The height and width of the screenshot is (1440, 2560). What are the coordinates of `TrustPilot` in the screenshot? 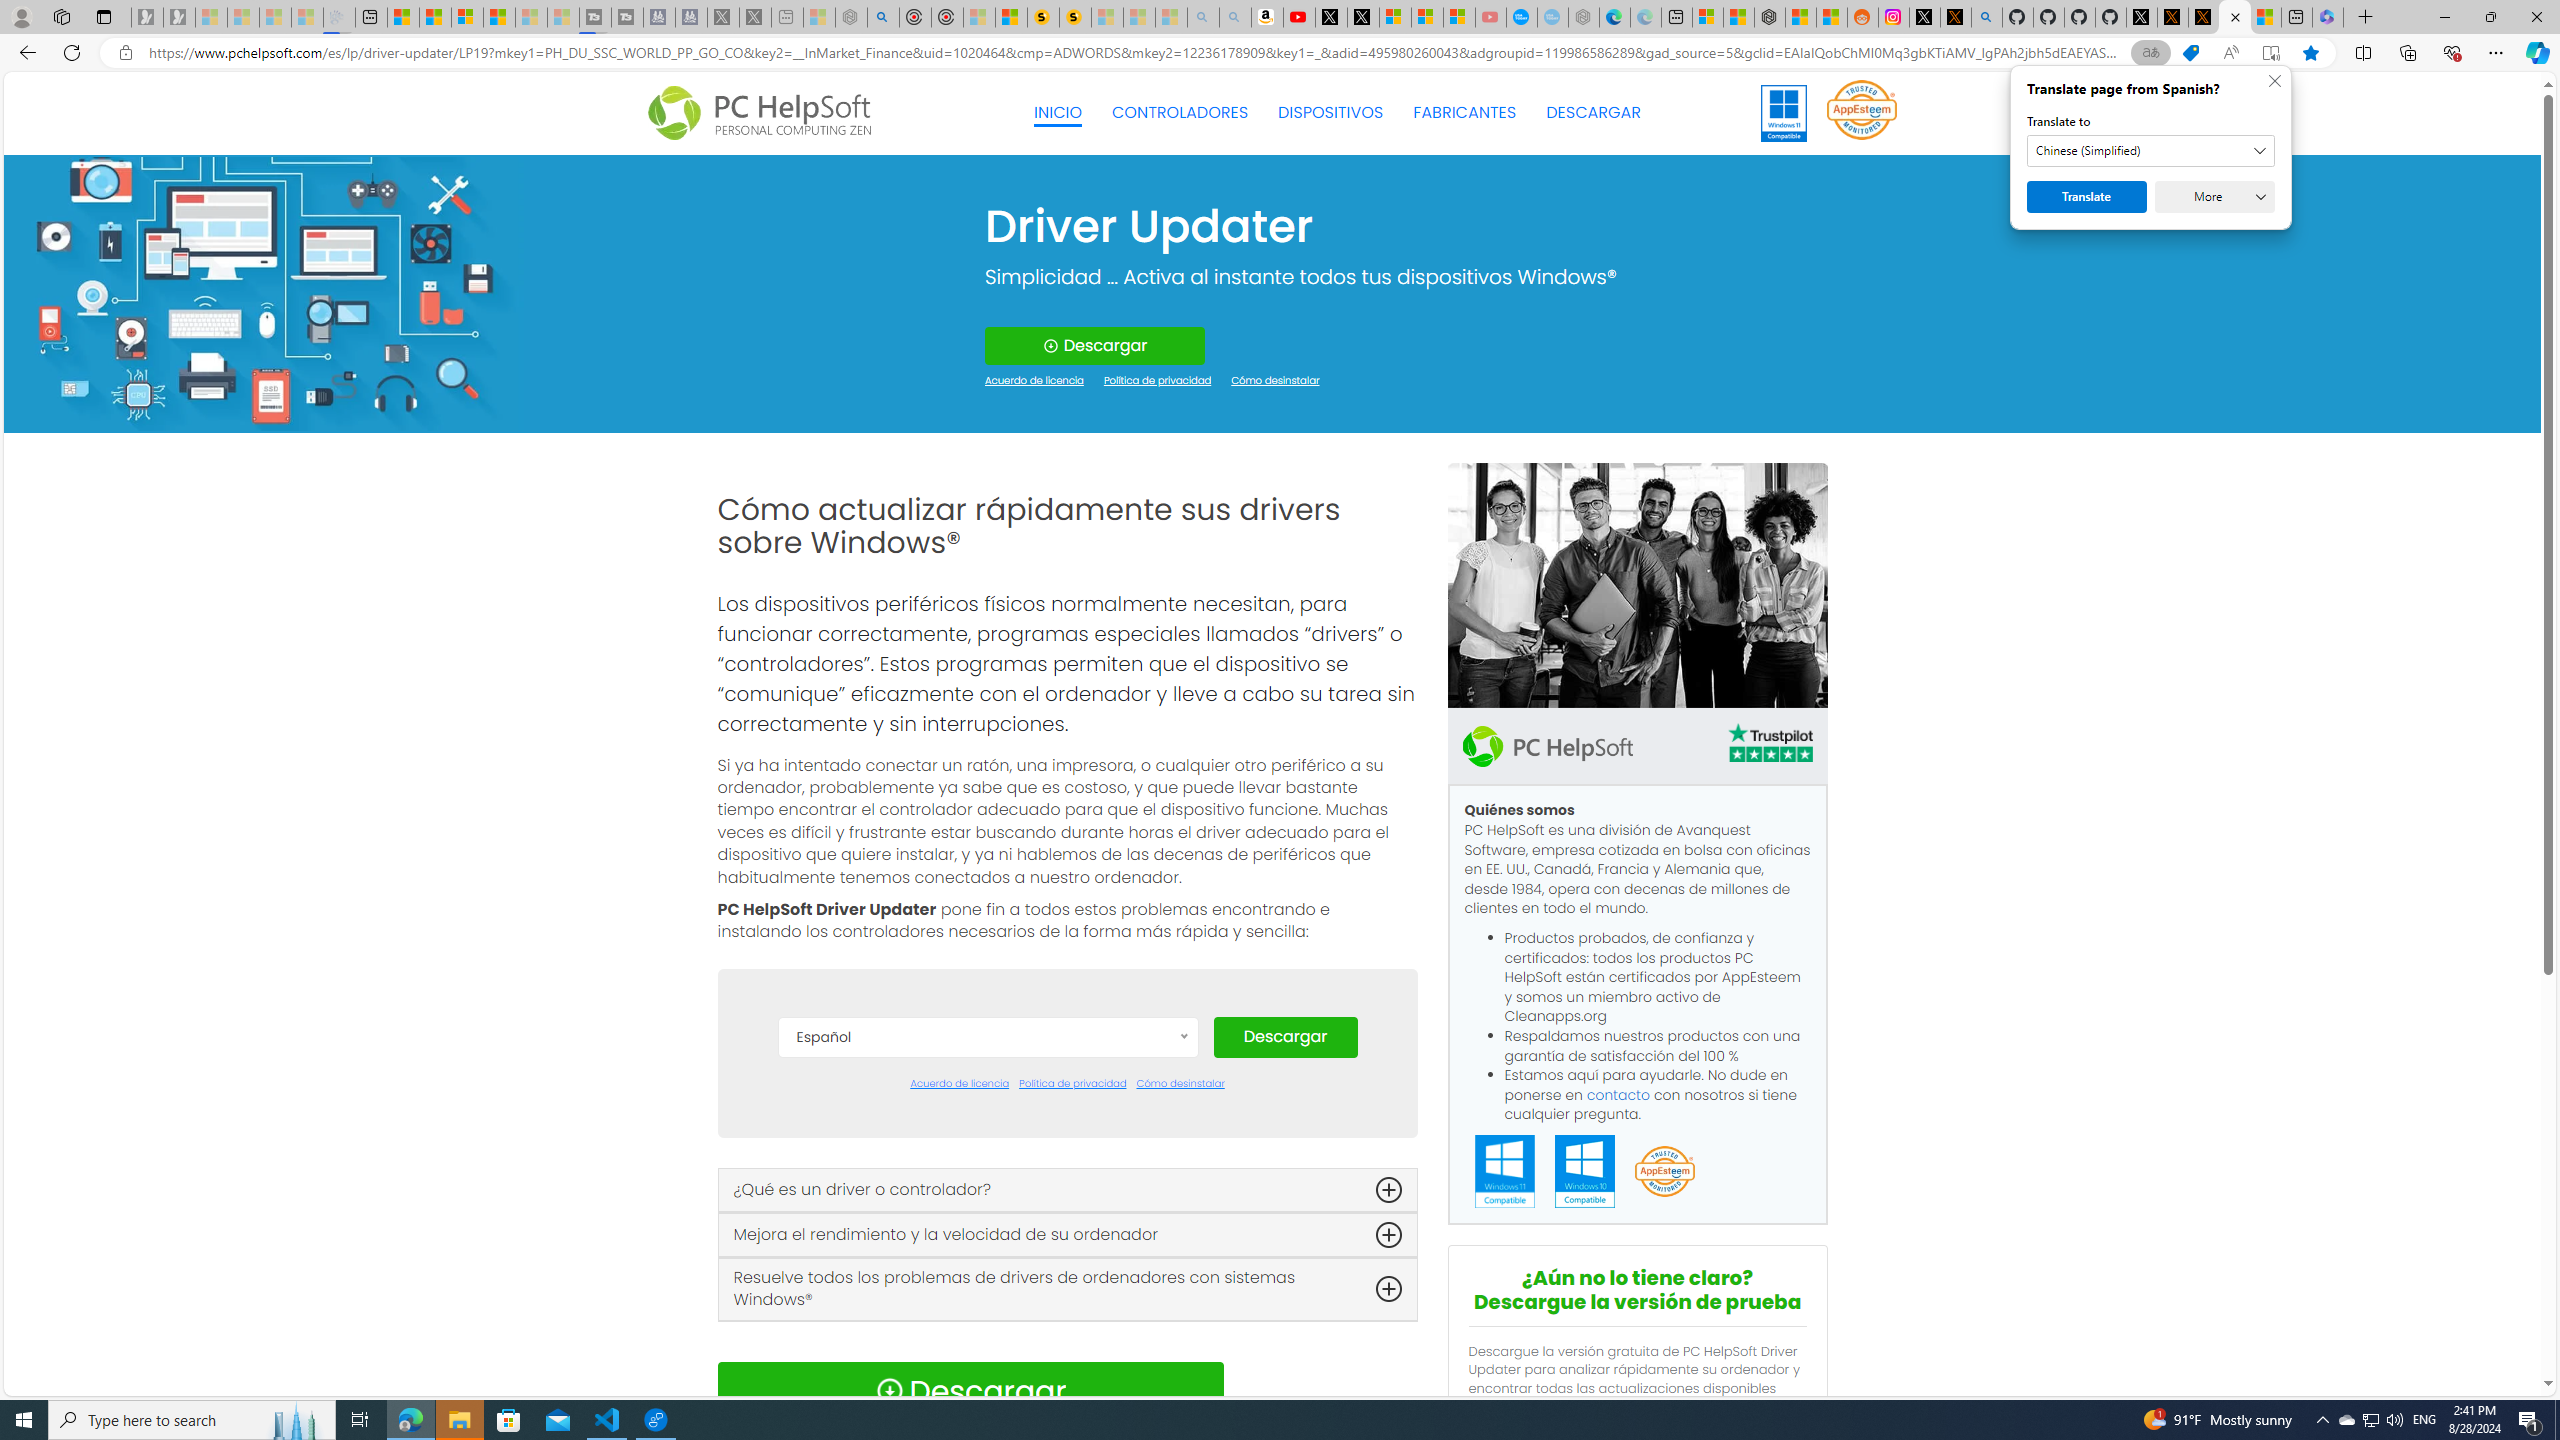 It's located at (1770, 746).